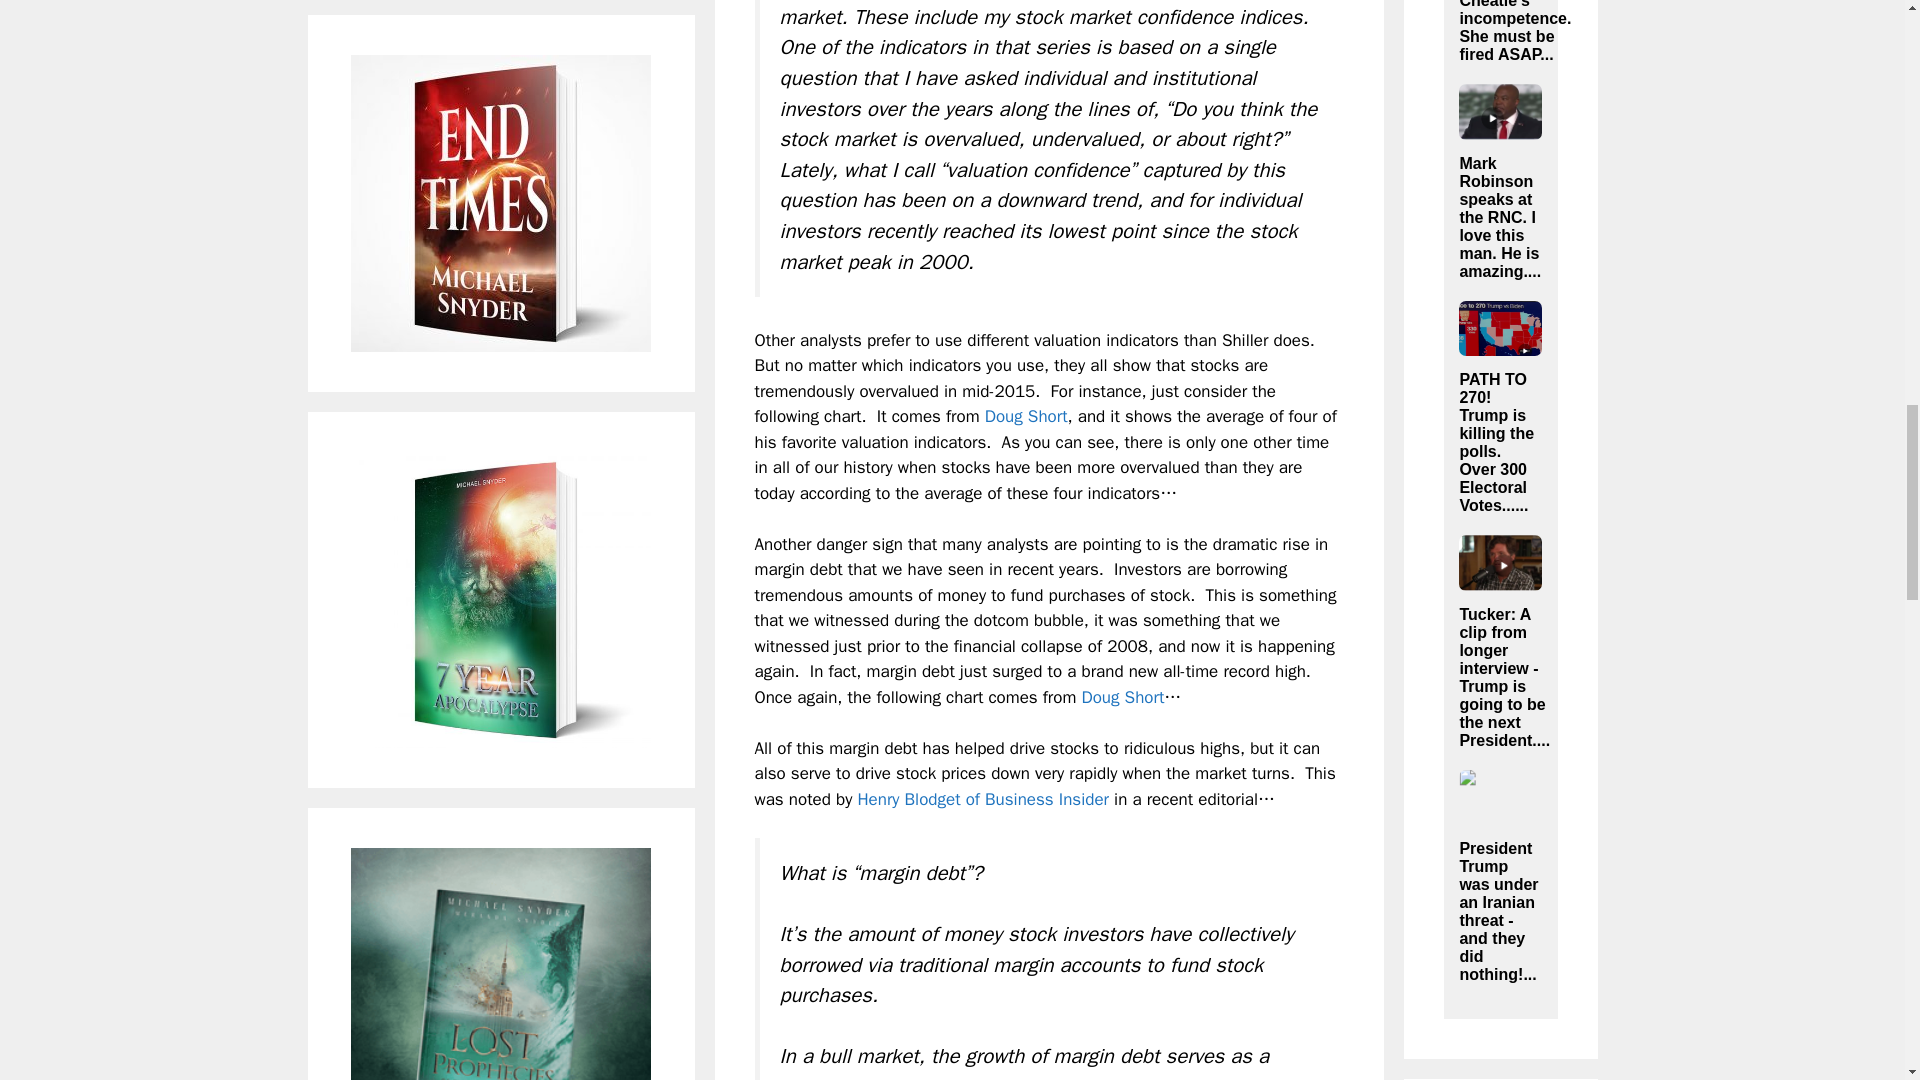 The width and height of the screenshot is (1920, 1080). Describe the element at coordinates (1122, 697) in the screenshot. I see `Doug Short` at that location.